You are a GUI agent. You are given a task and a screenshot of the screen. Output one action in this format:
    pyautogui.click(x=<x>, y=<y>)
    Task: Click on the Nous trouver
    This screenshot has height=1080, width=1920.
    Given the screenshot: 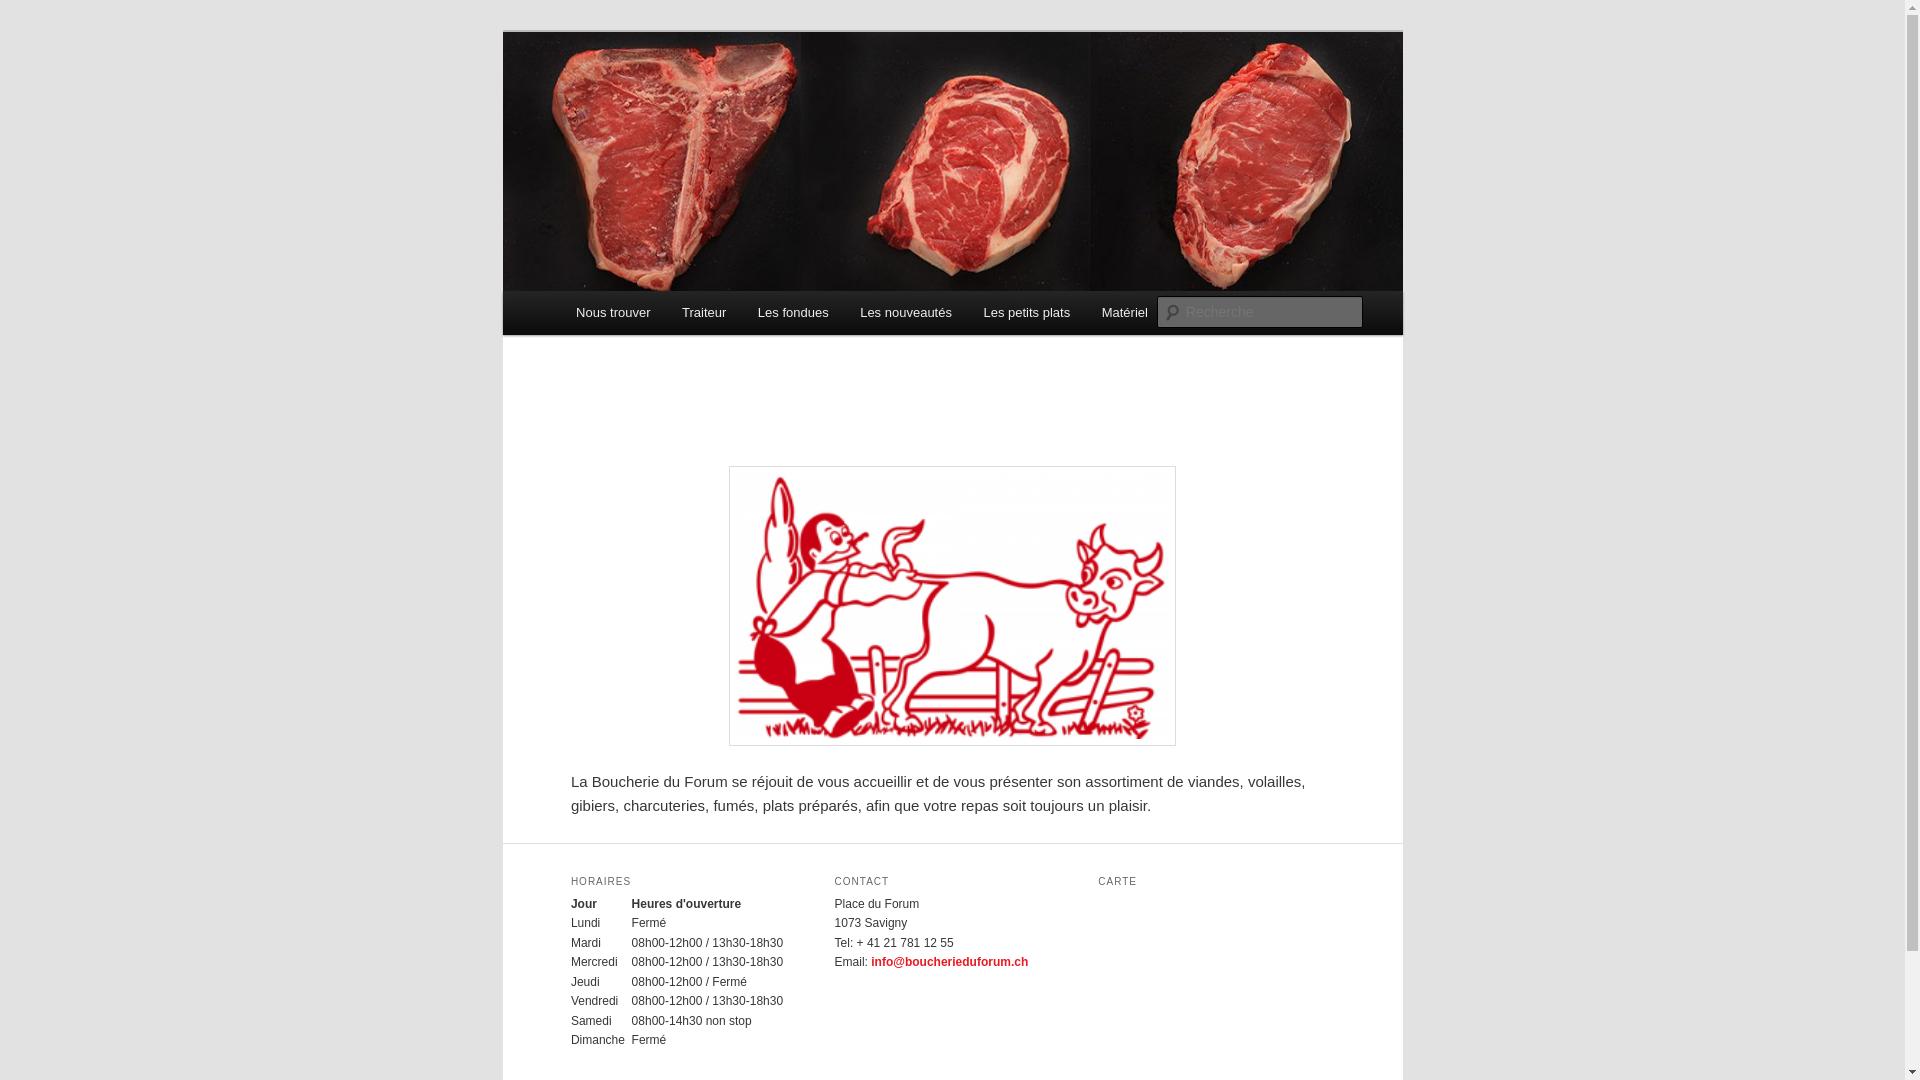 What is the action you would take?
    pyautogui.click(x=613, y=312)
    